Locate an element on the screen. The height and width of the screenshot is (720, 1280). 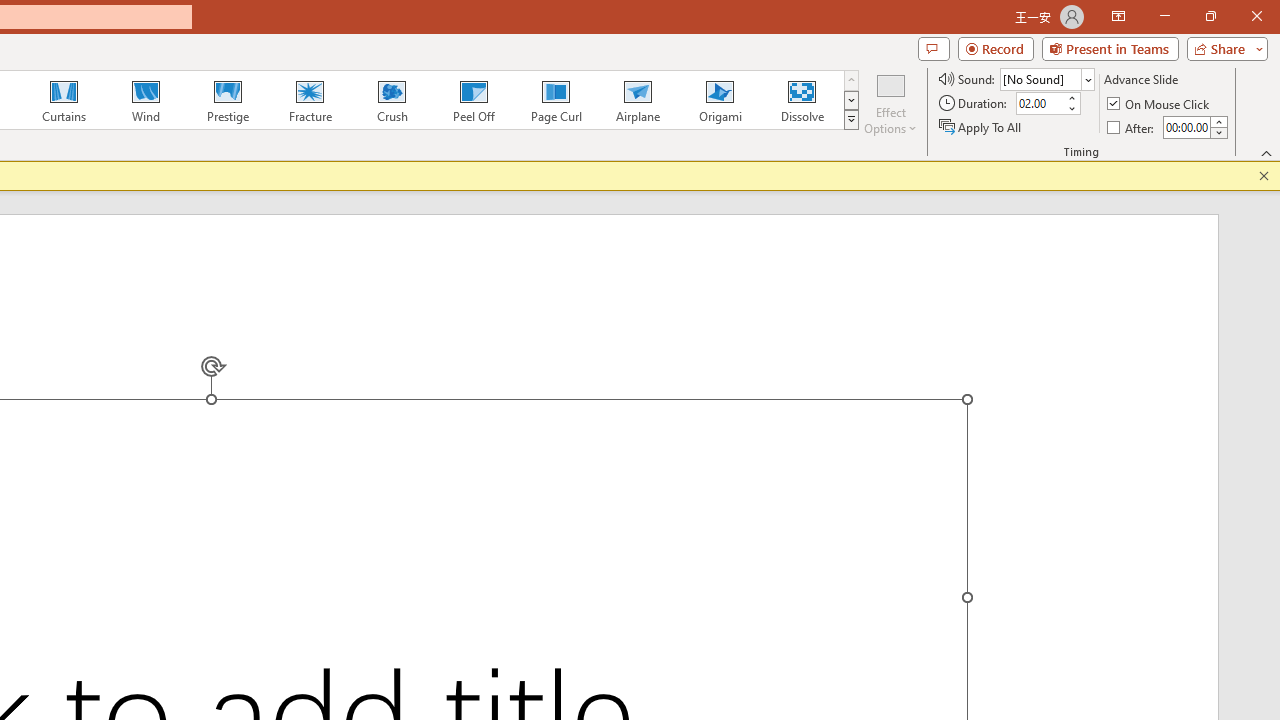
Origami is located at coordinates (720, 100).